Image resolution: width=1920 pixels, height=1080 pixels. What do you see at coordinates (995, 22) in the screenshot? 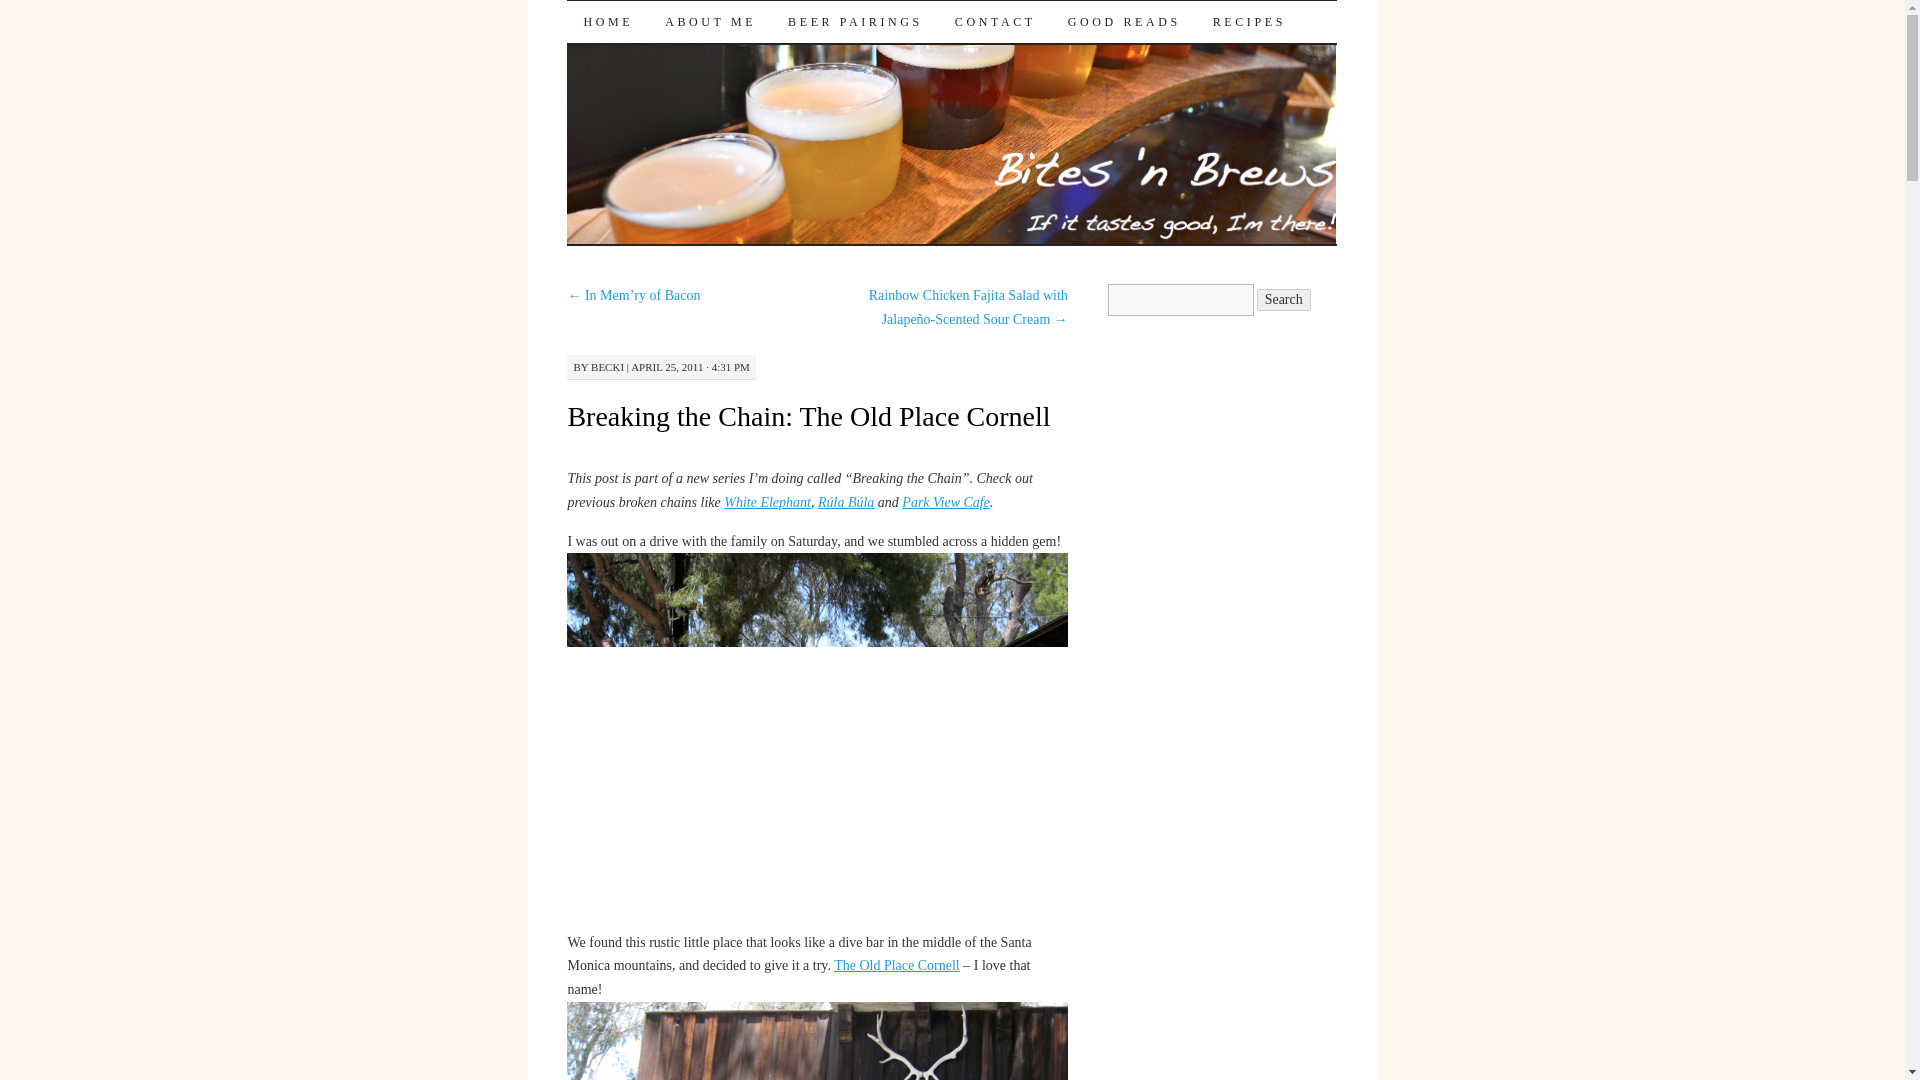
I see `CONTACT` at bounding box center [995, 22].